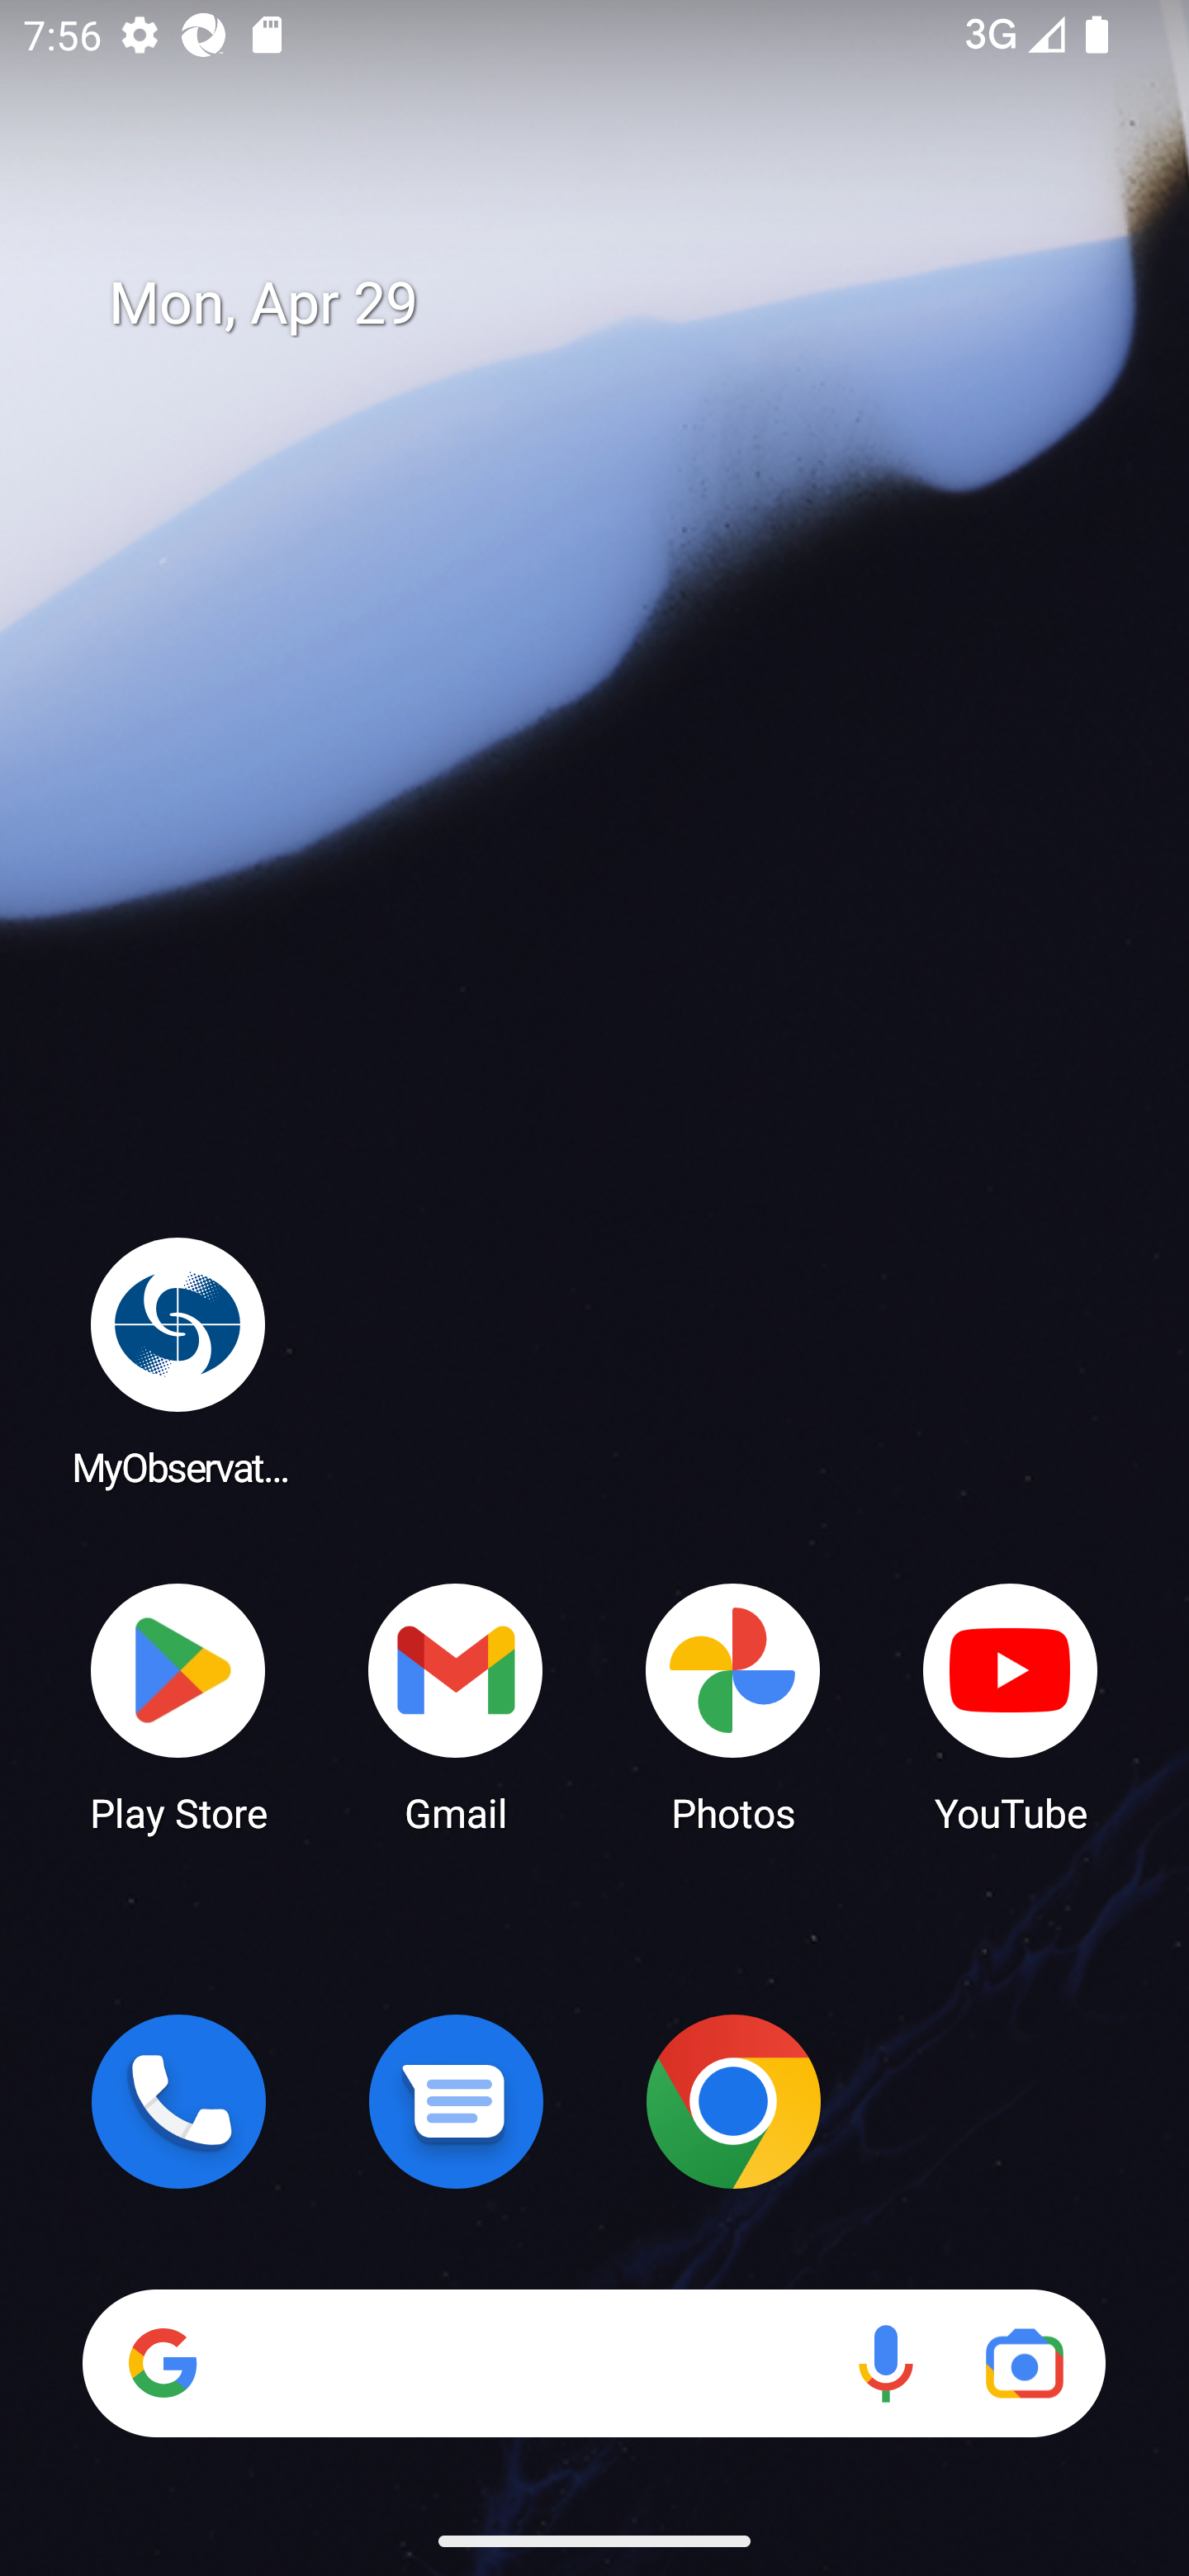 The image size is (1189, 2576). I want to click on Play Store, so click(178, 1706).